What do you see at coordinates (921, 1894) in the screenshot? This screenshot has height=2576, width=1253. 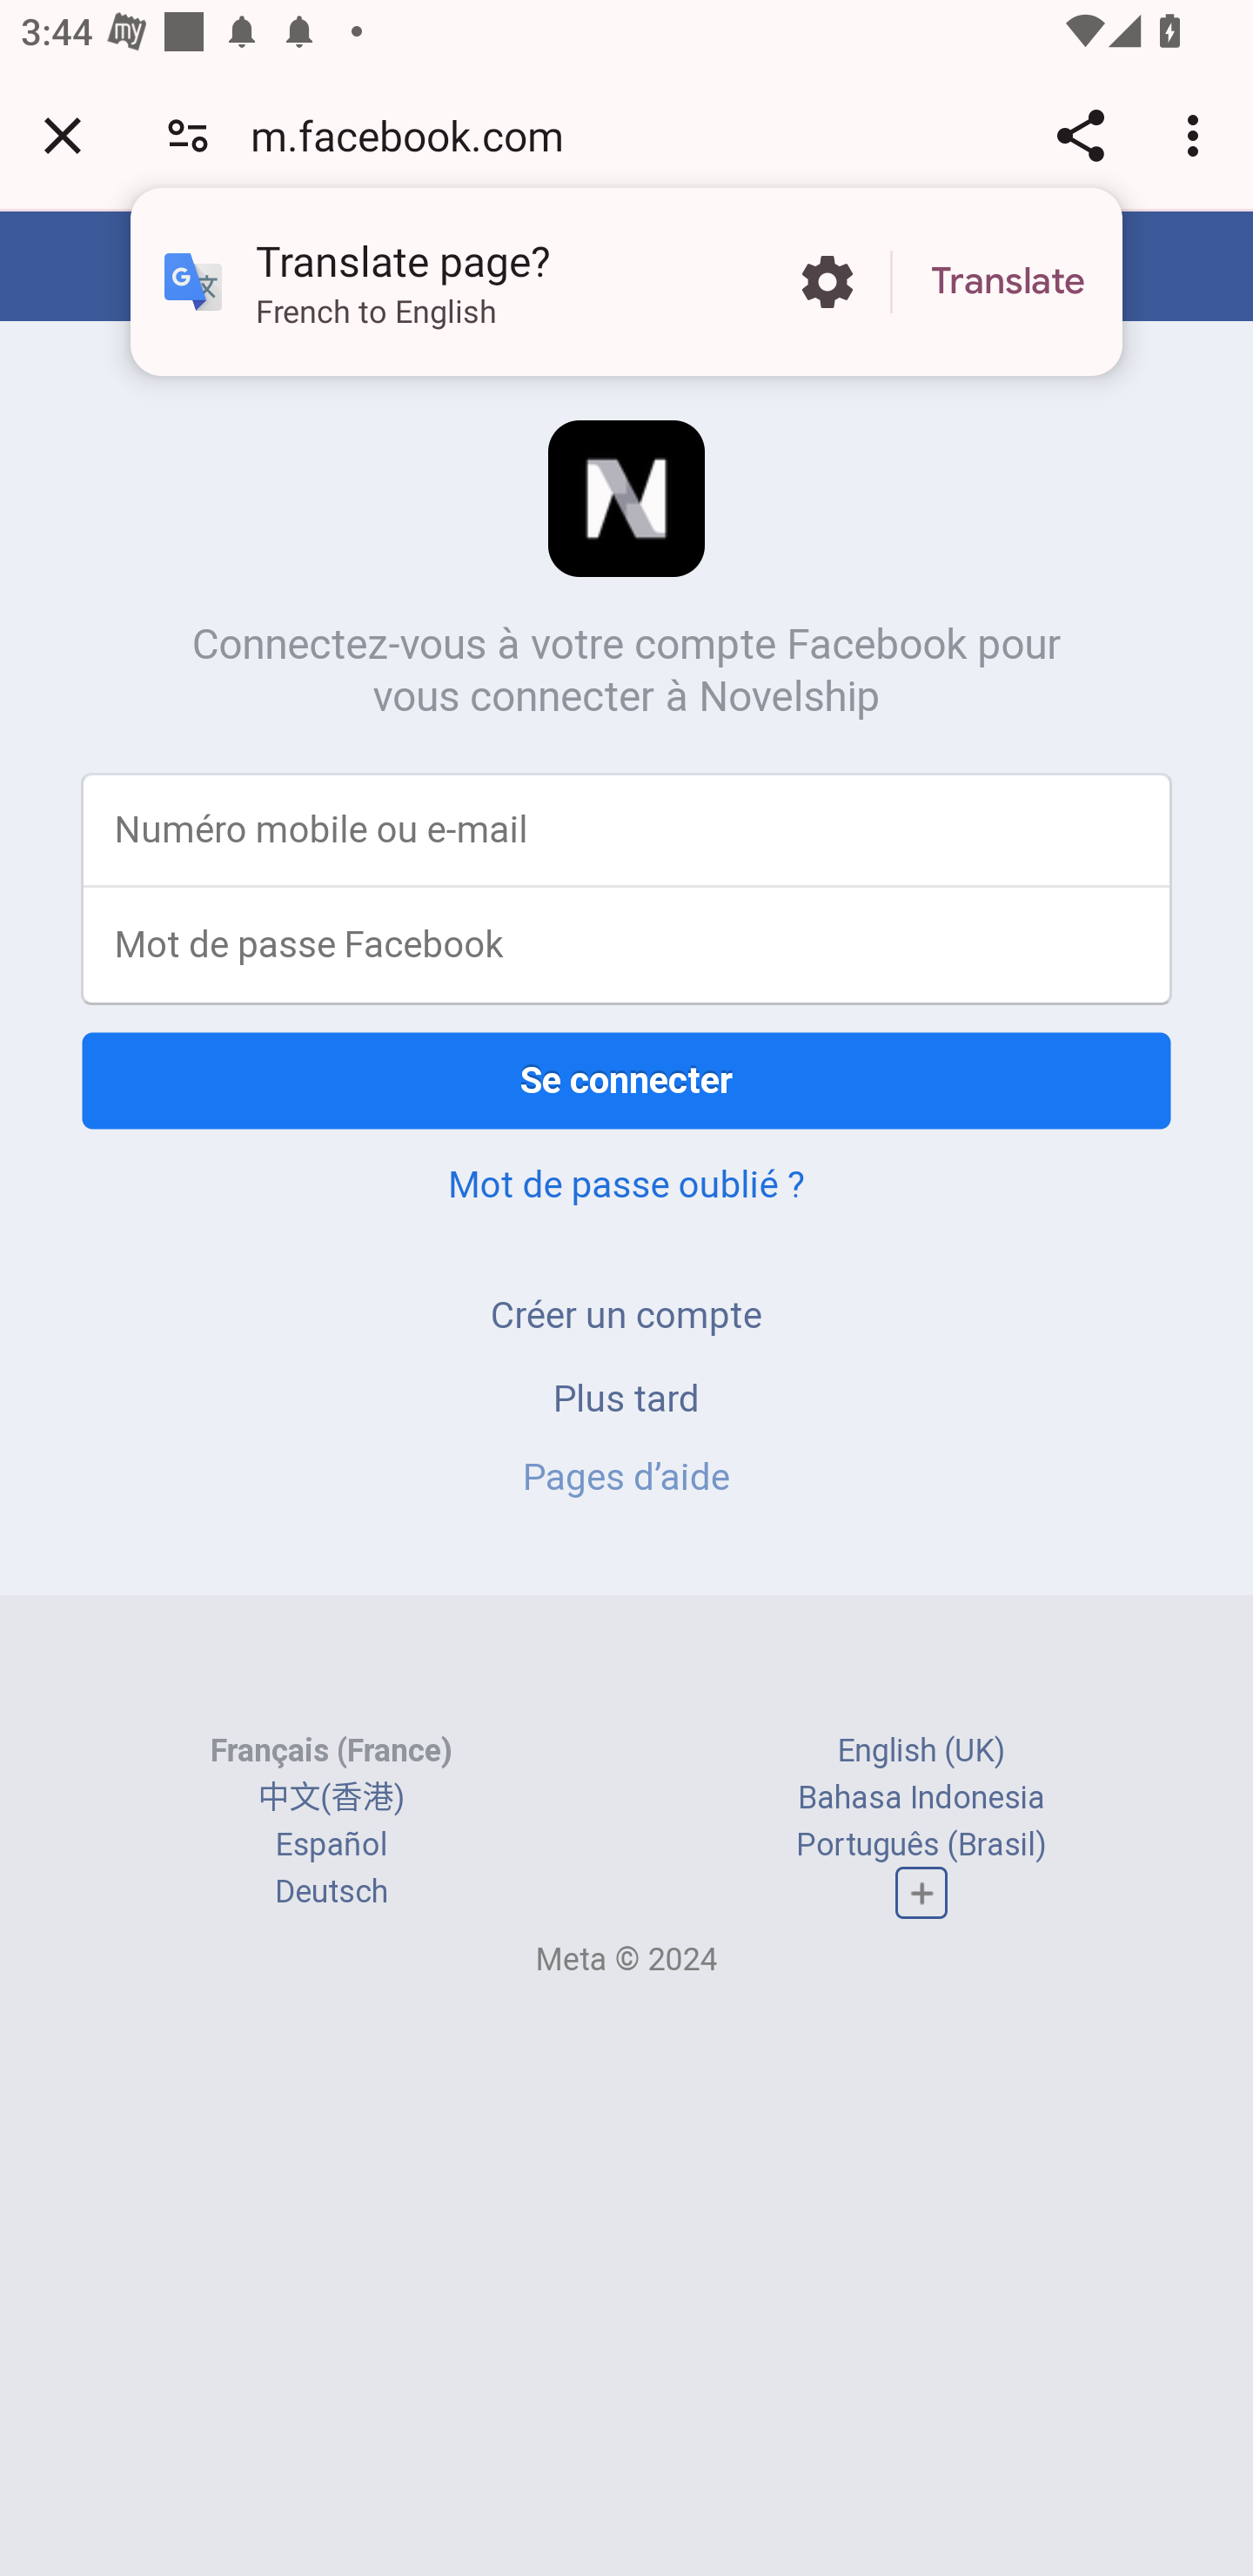 I see `Liste complète des langues` at bounding box center [921, 1894].